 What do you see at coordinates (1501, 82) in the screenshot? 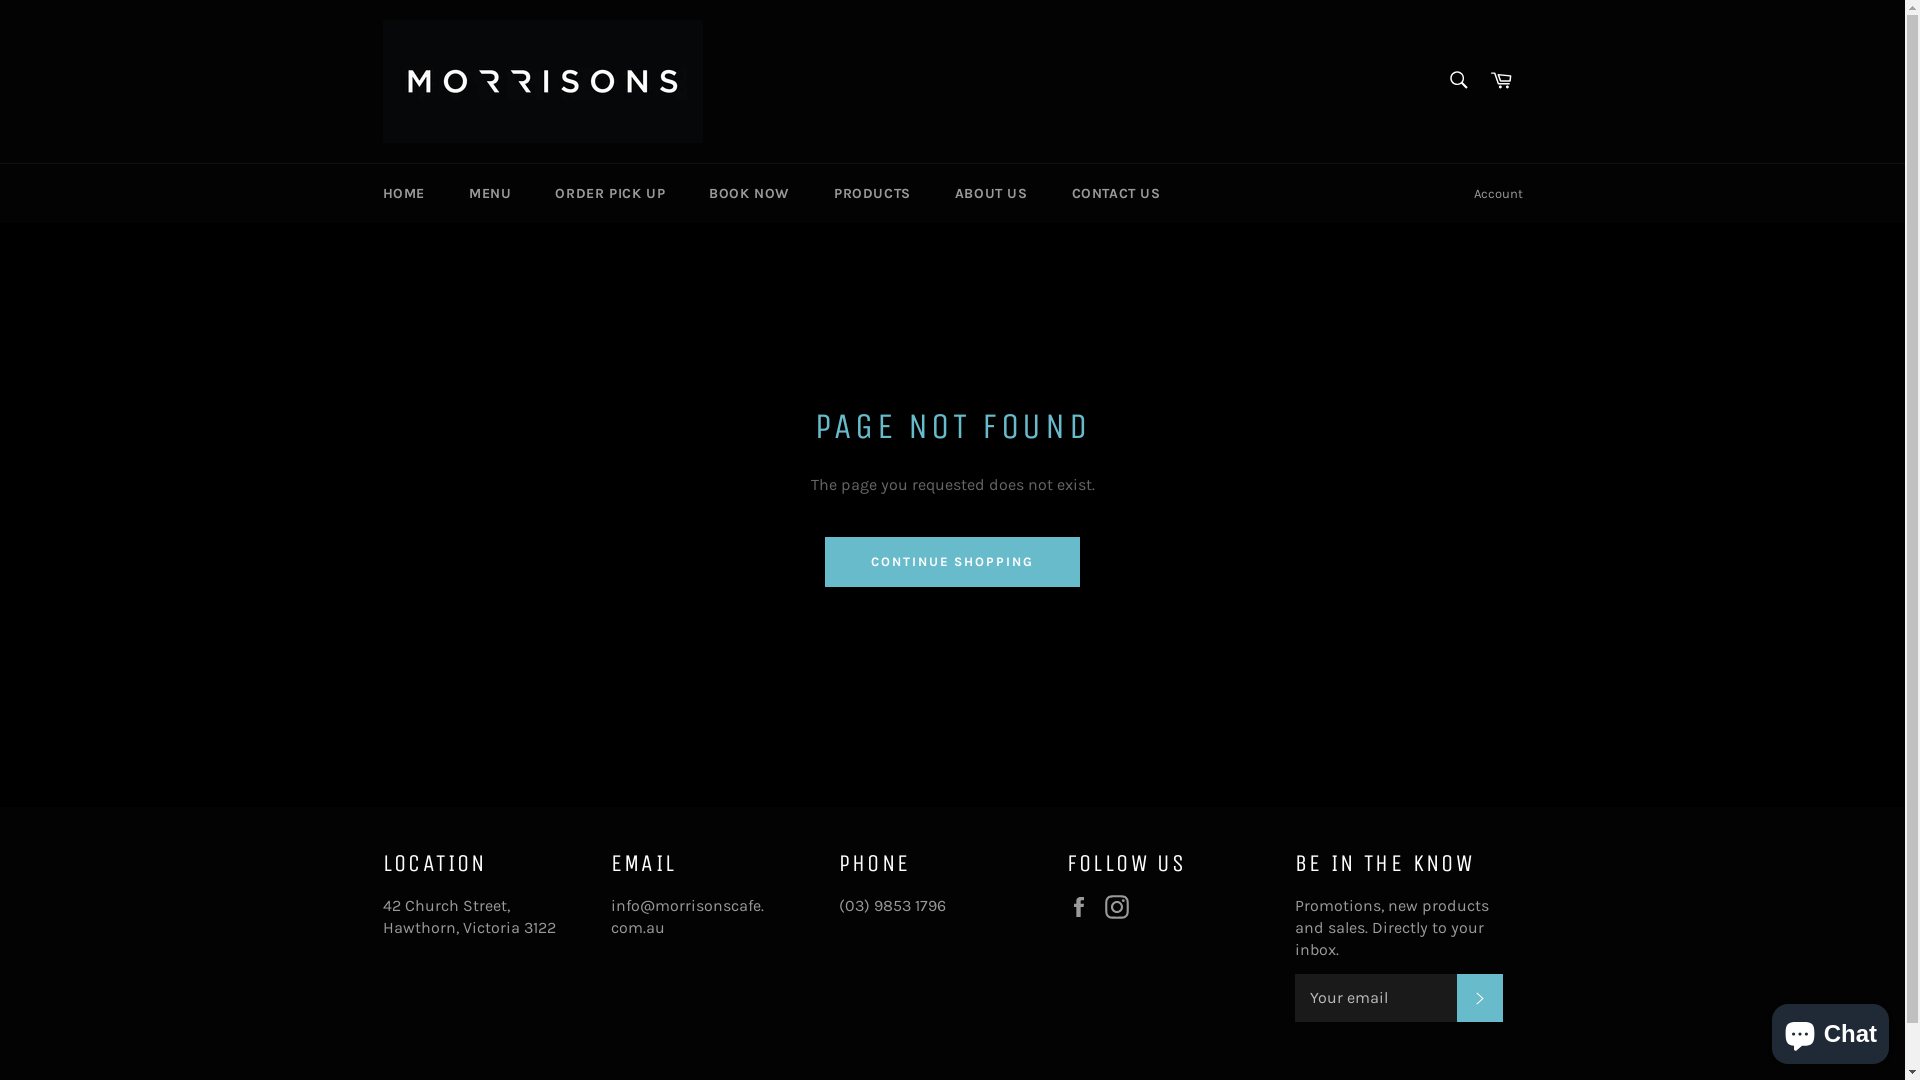
I see `Cart` at bounding box center [1501, 82].